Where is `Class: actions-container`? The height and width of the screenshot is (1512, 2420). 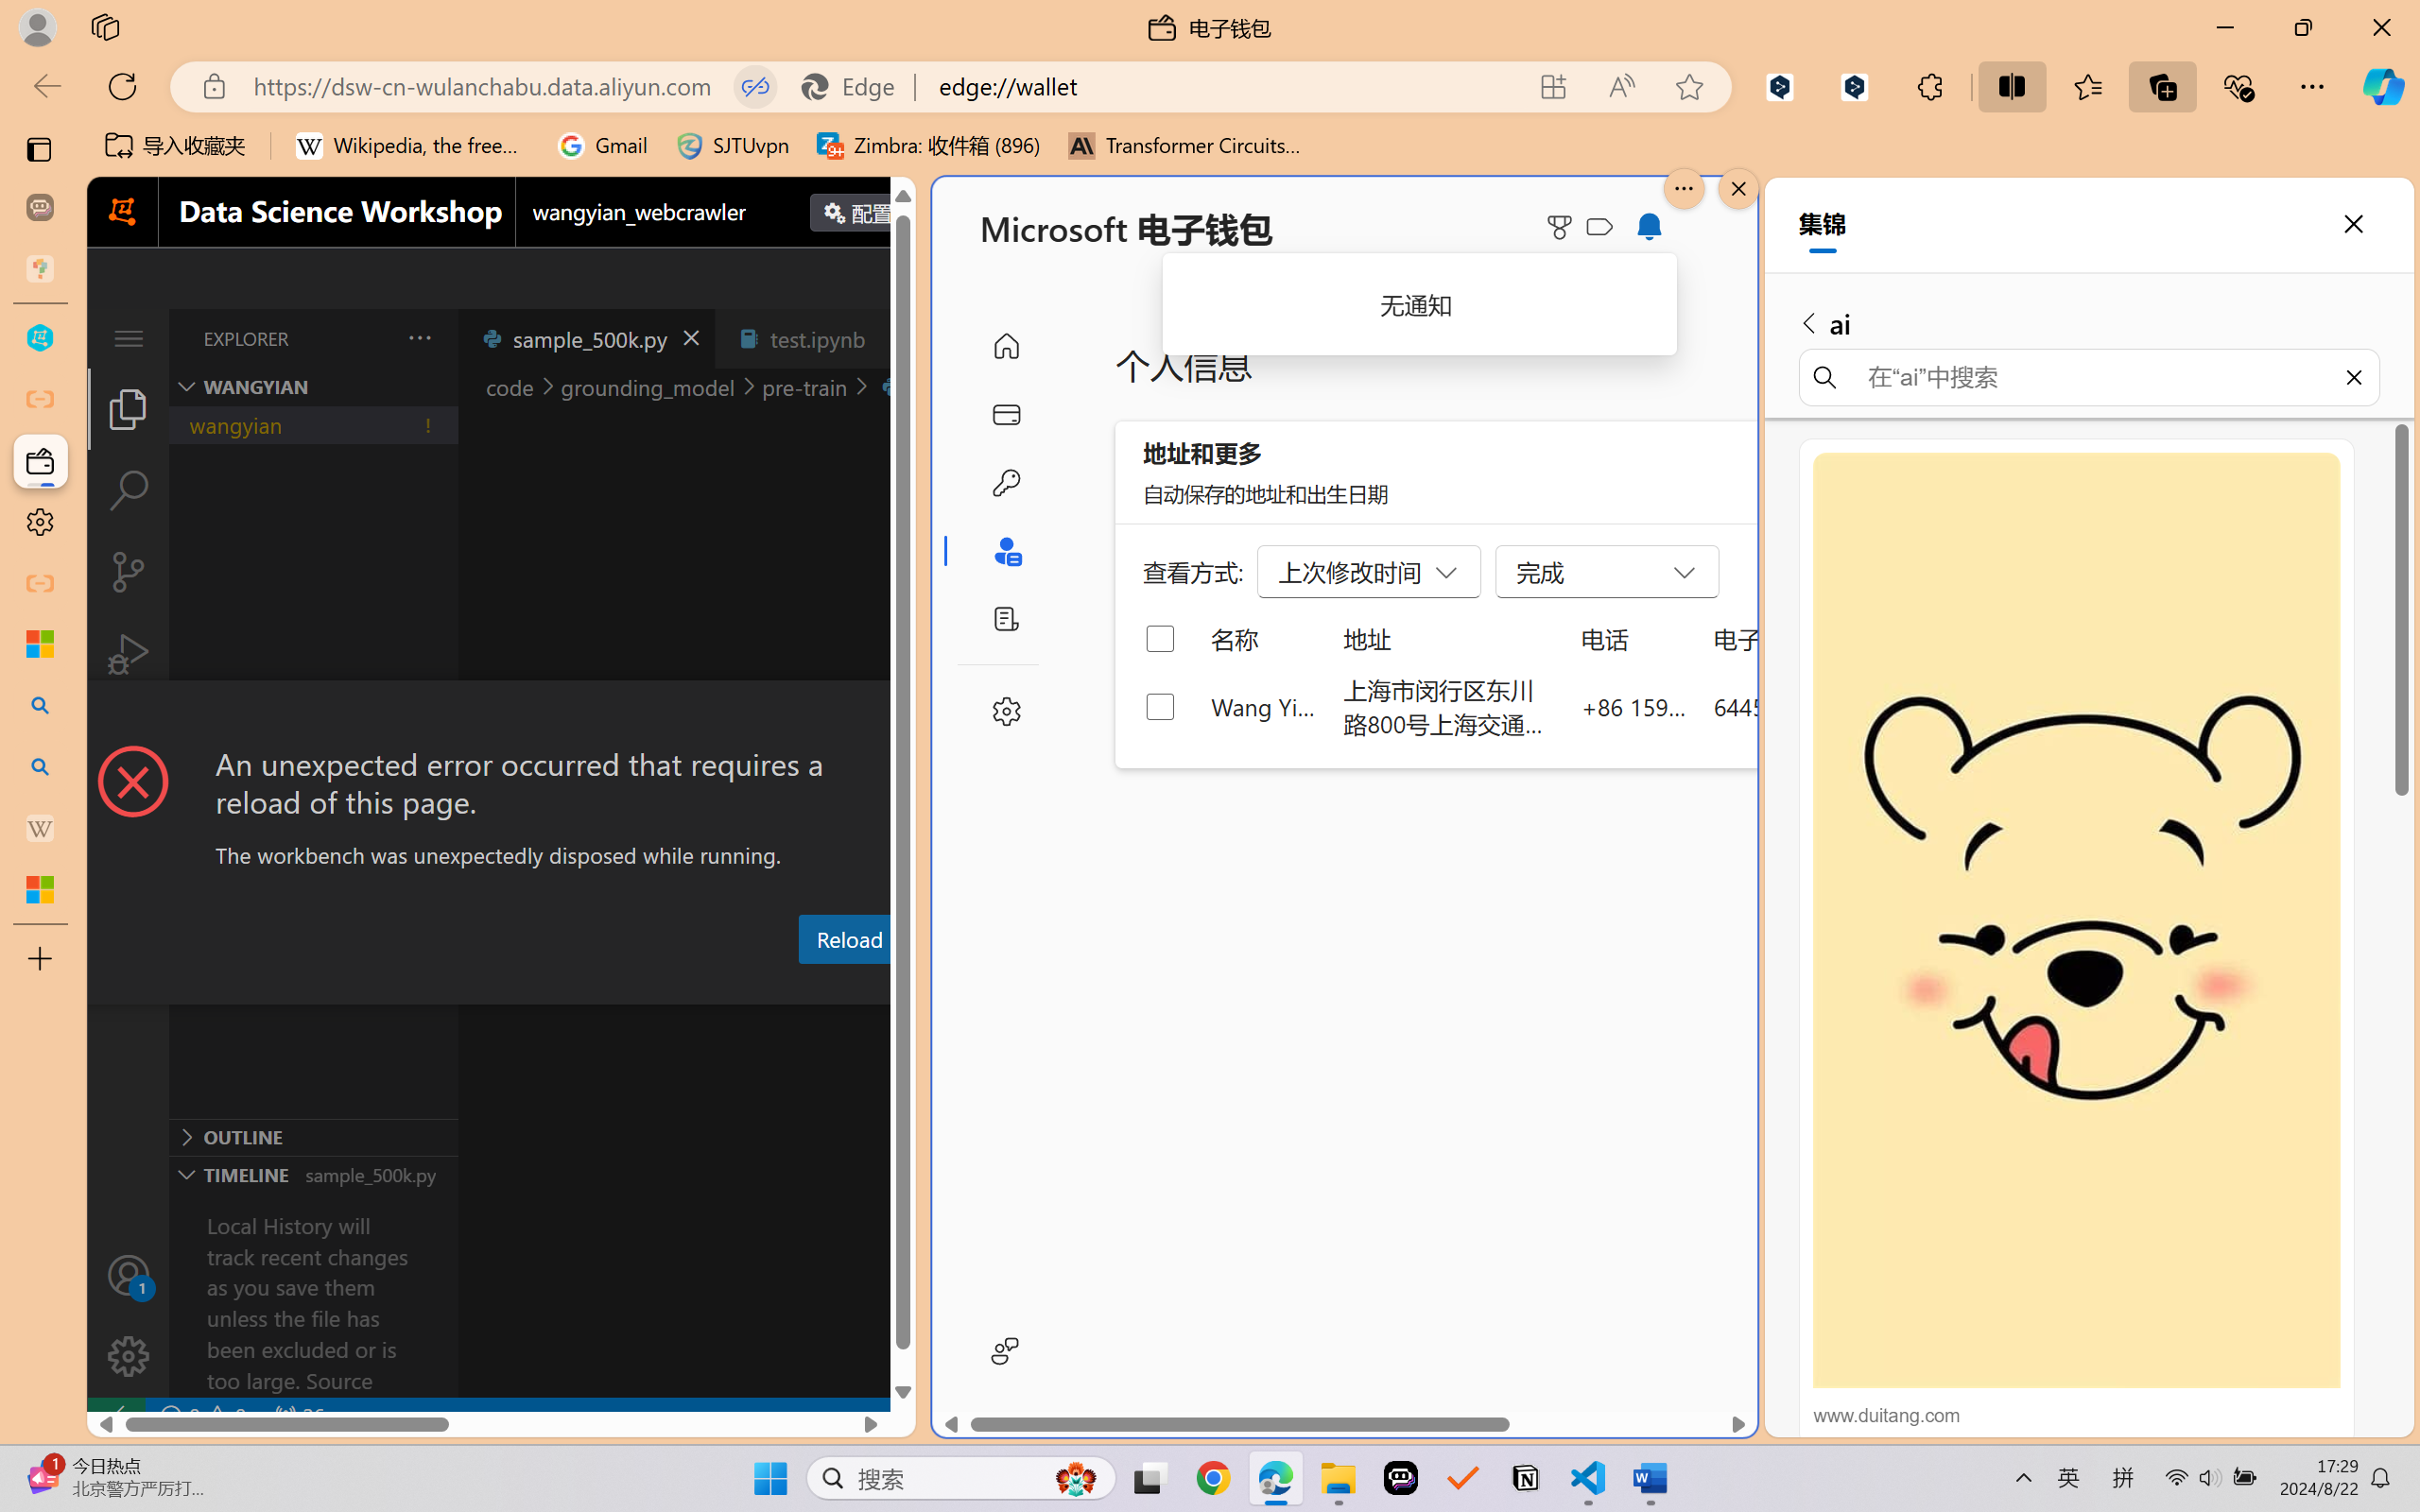 Class: actions-container is located at coordinates (501, 715).